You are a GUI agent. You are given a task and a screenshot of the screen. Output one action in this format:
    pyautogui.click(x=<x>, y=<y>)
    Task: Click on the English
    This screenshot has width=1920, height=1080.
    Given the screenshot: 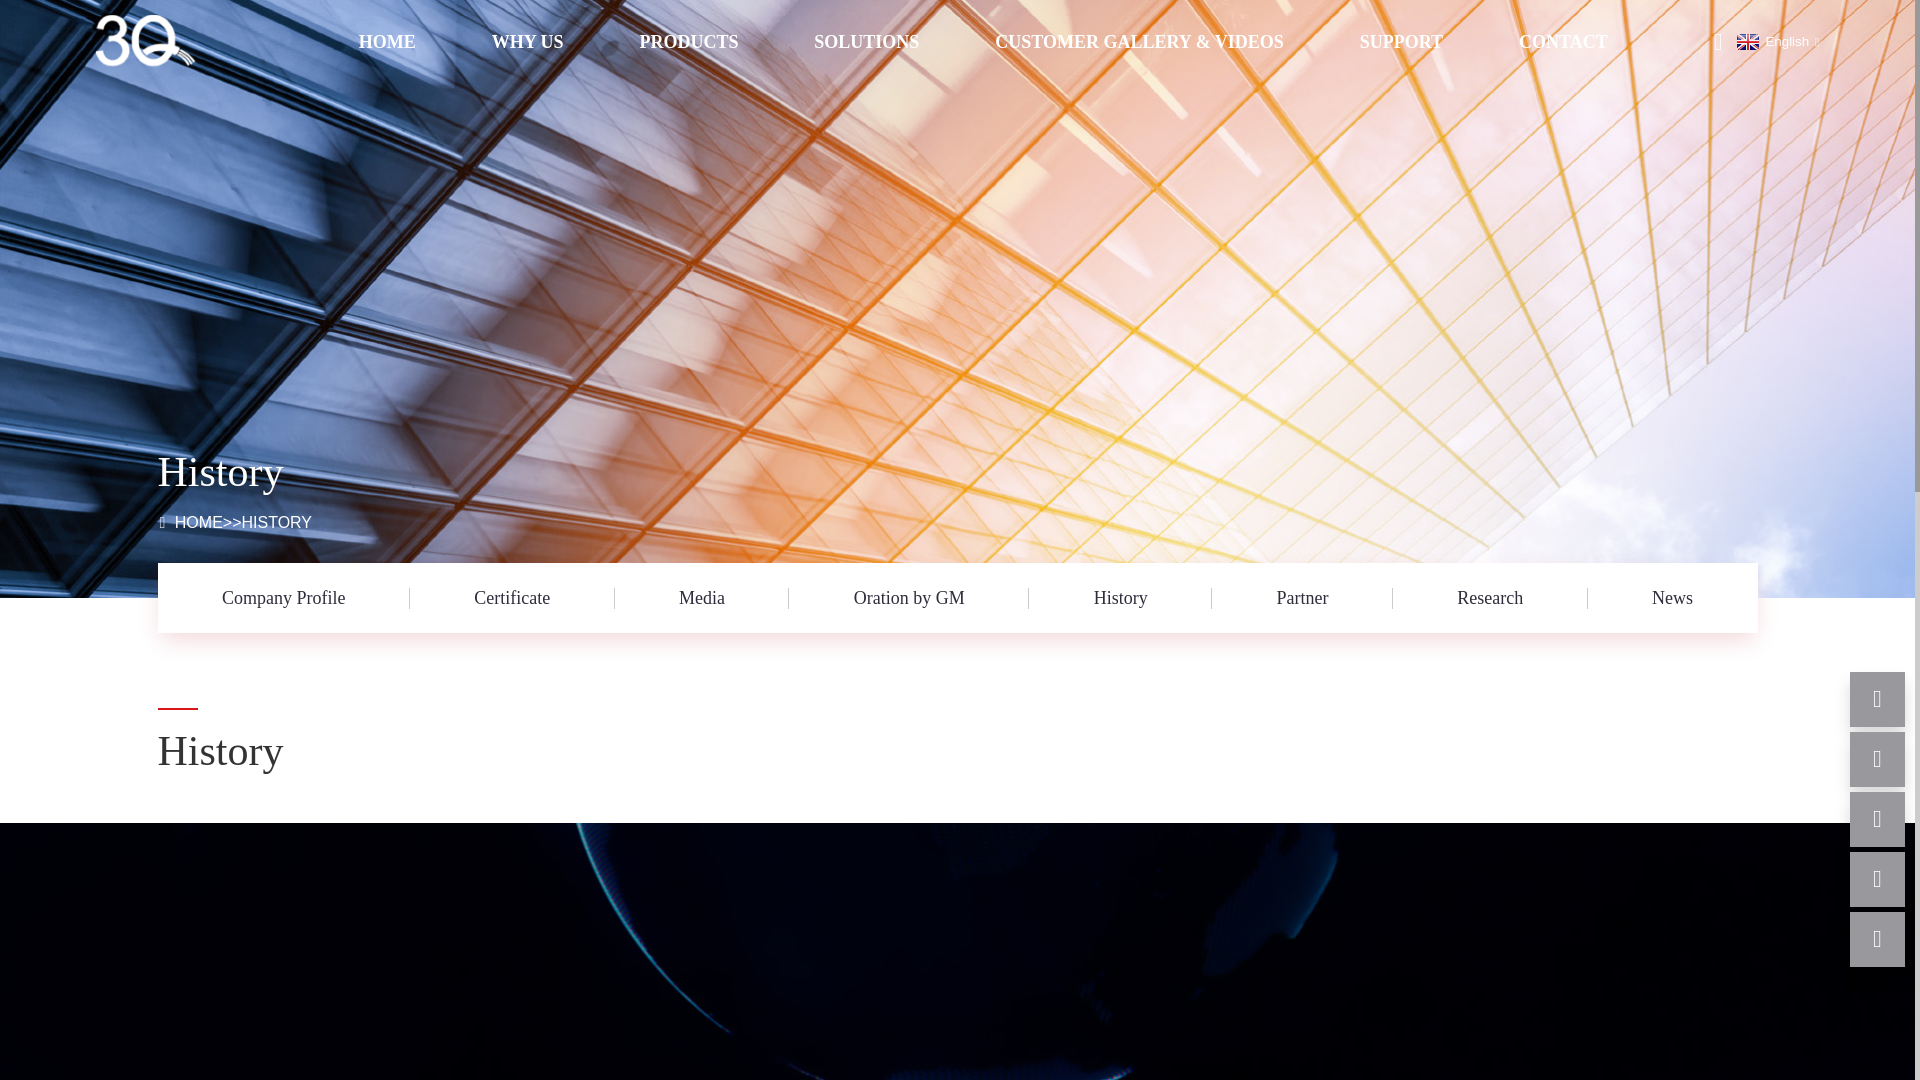 What is the action you would take?
    pyautogui.click(x=1776, y=42)
    